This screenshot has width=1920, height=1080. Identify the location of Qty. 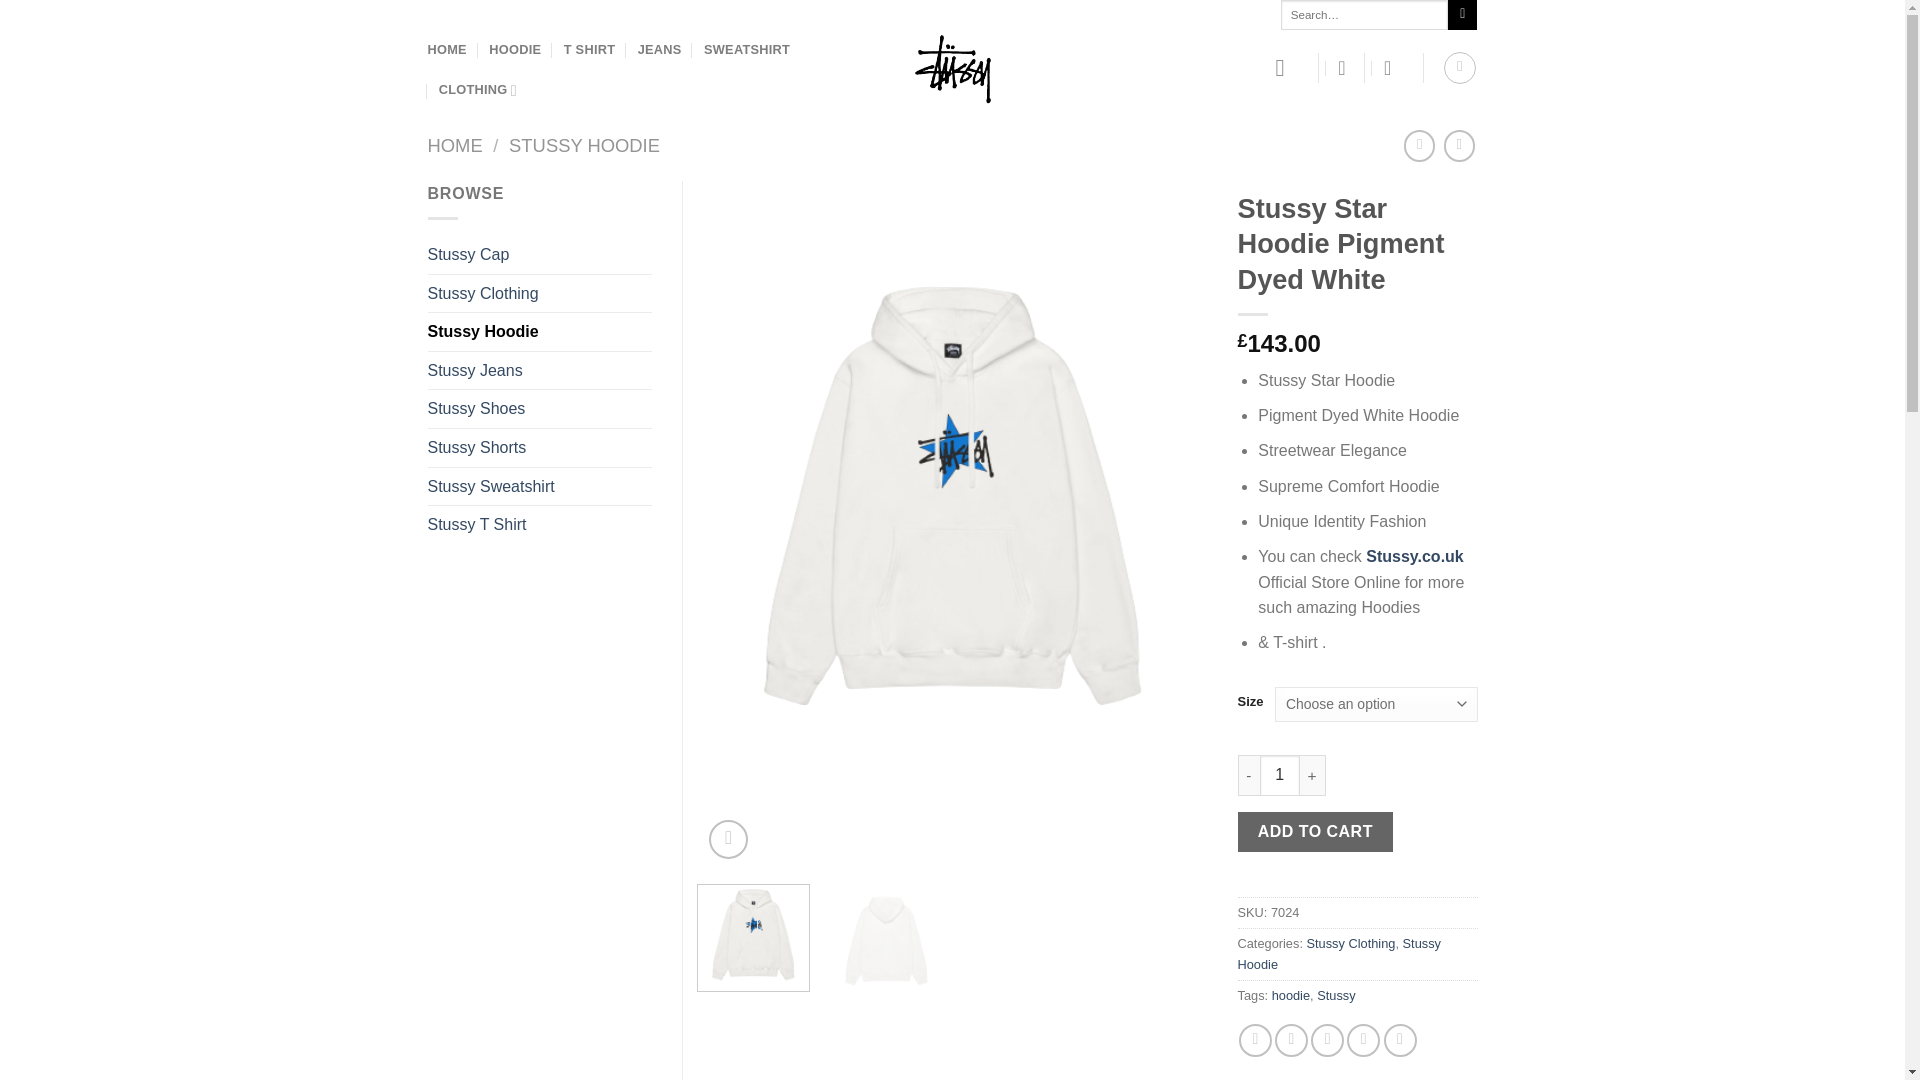
(1279, 774).